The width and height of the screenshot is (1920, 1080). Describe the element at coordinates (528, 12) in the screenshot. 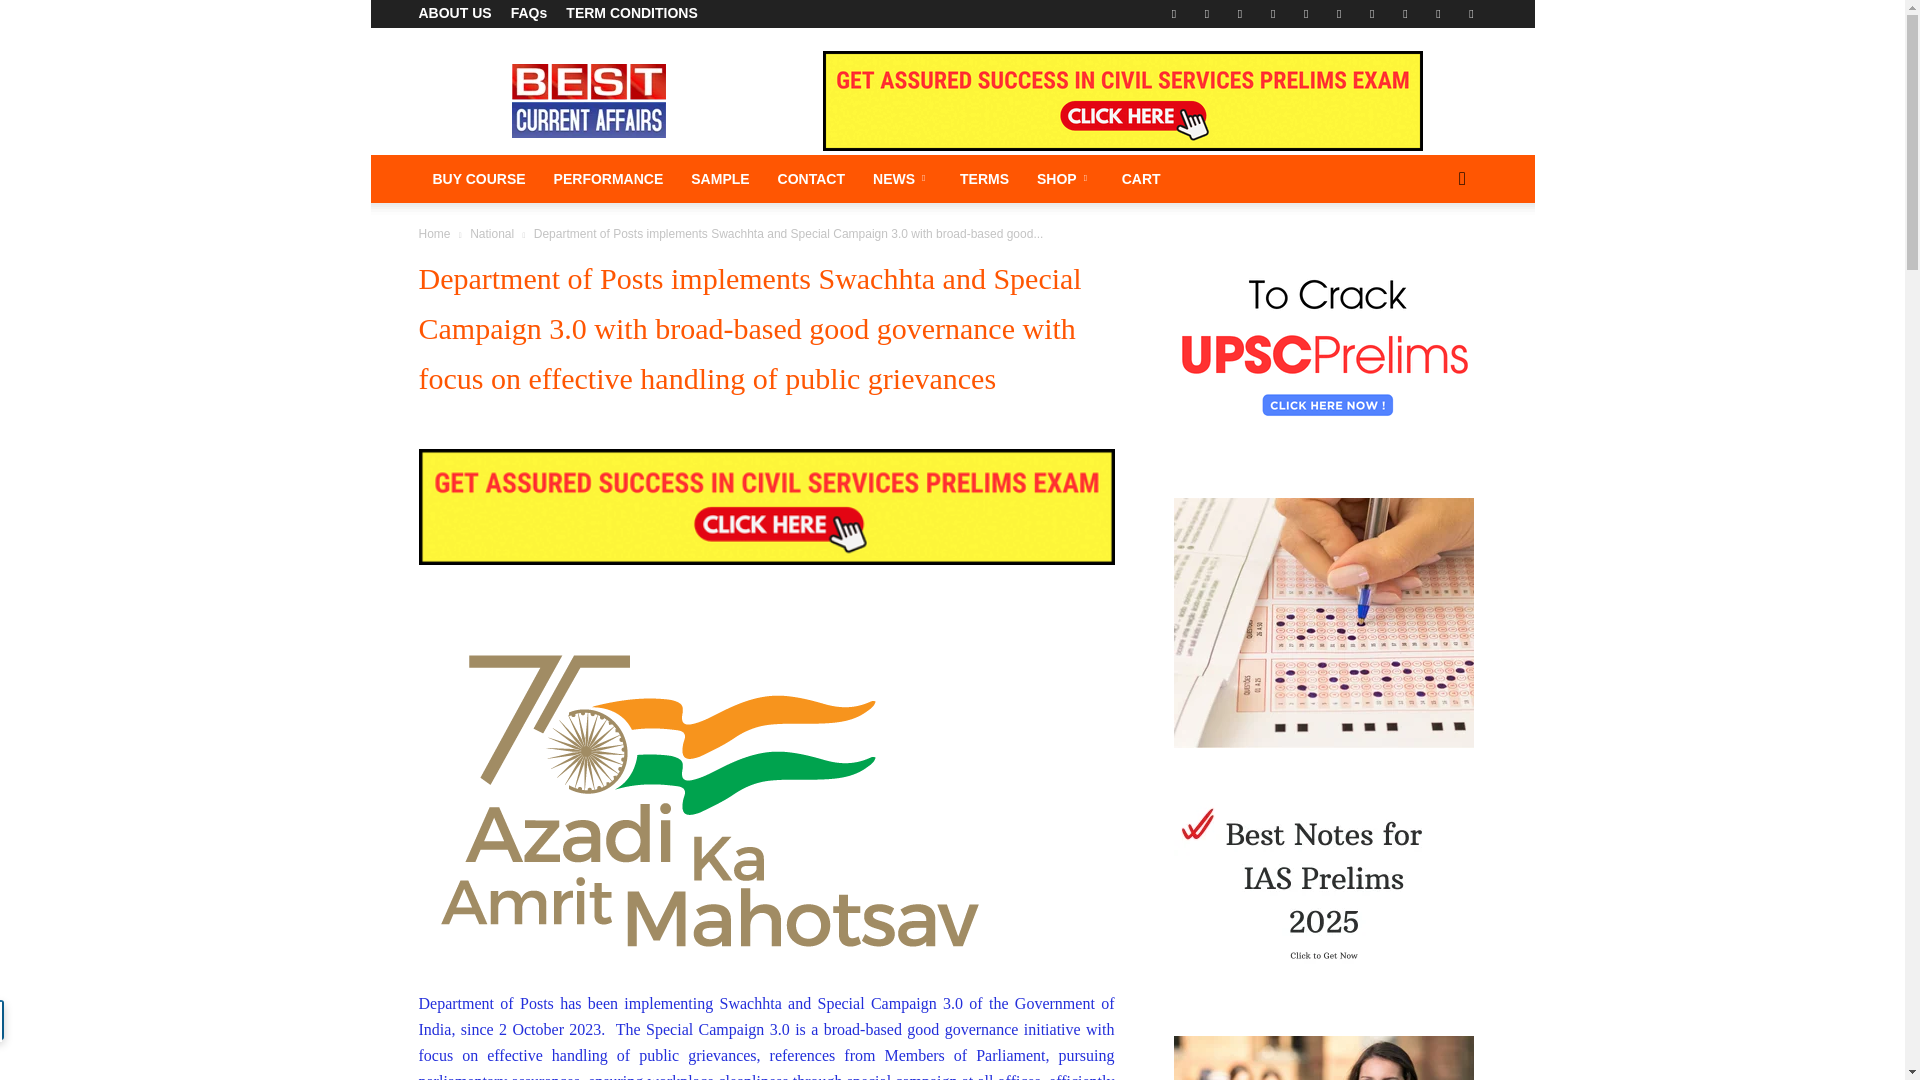

I see `FAQs` at that location.